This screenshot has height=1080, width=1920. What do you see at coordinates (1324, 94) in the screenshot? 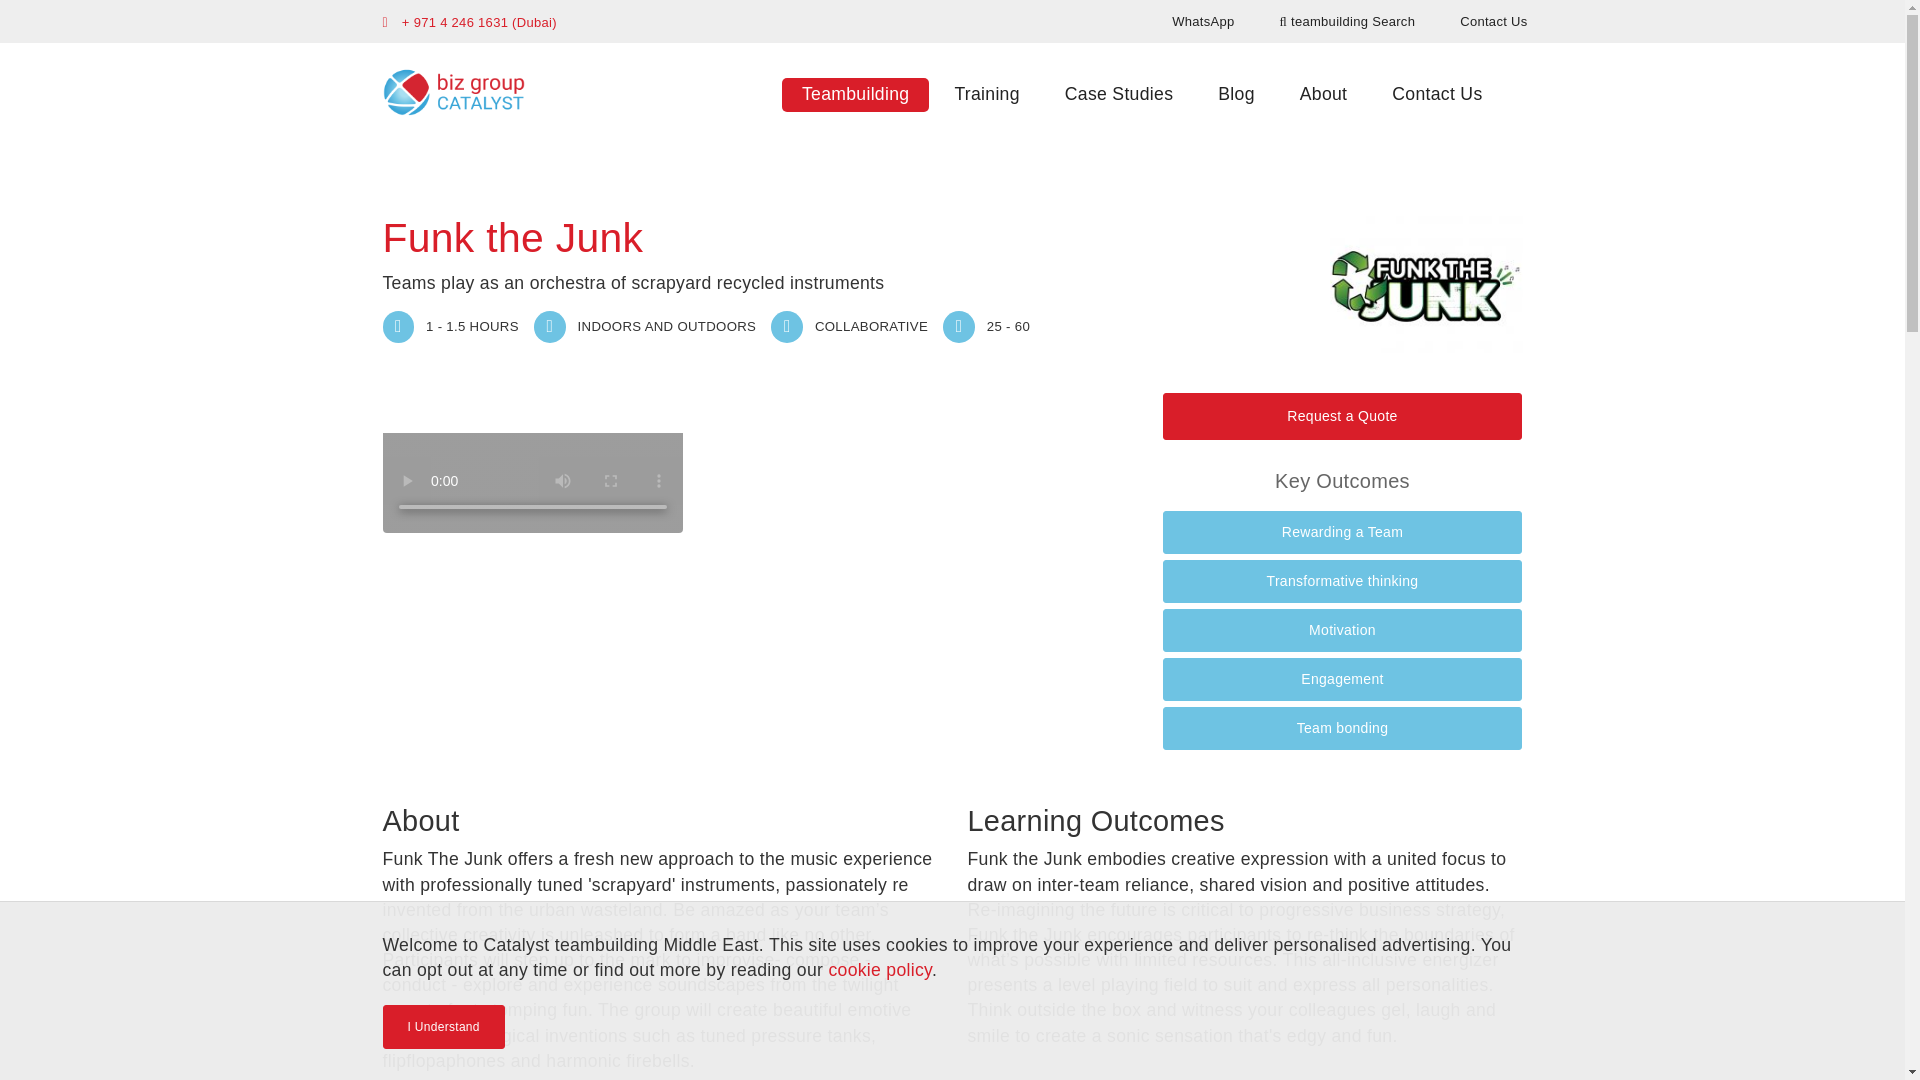
I see `About` at bounding box center [1324, 94].